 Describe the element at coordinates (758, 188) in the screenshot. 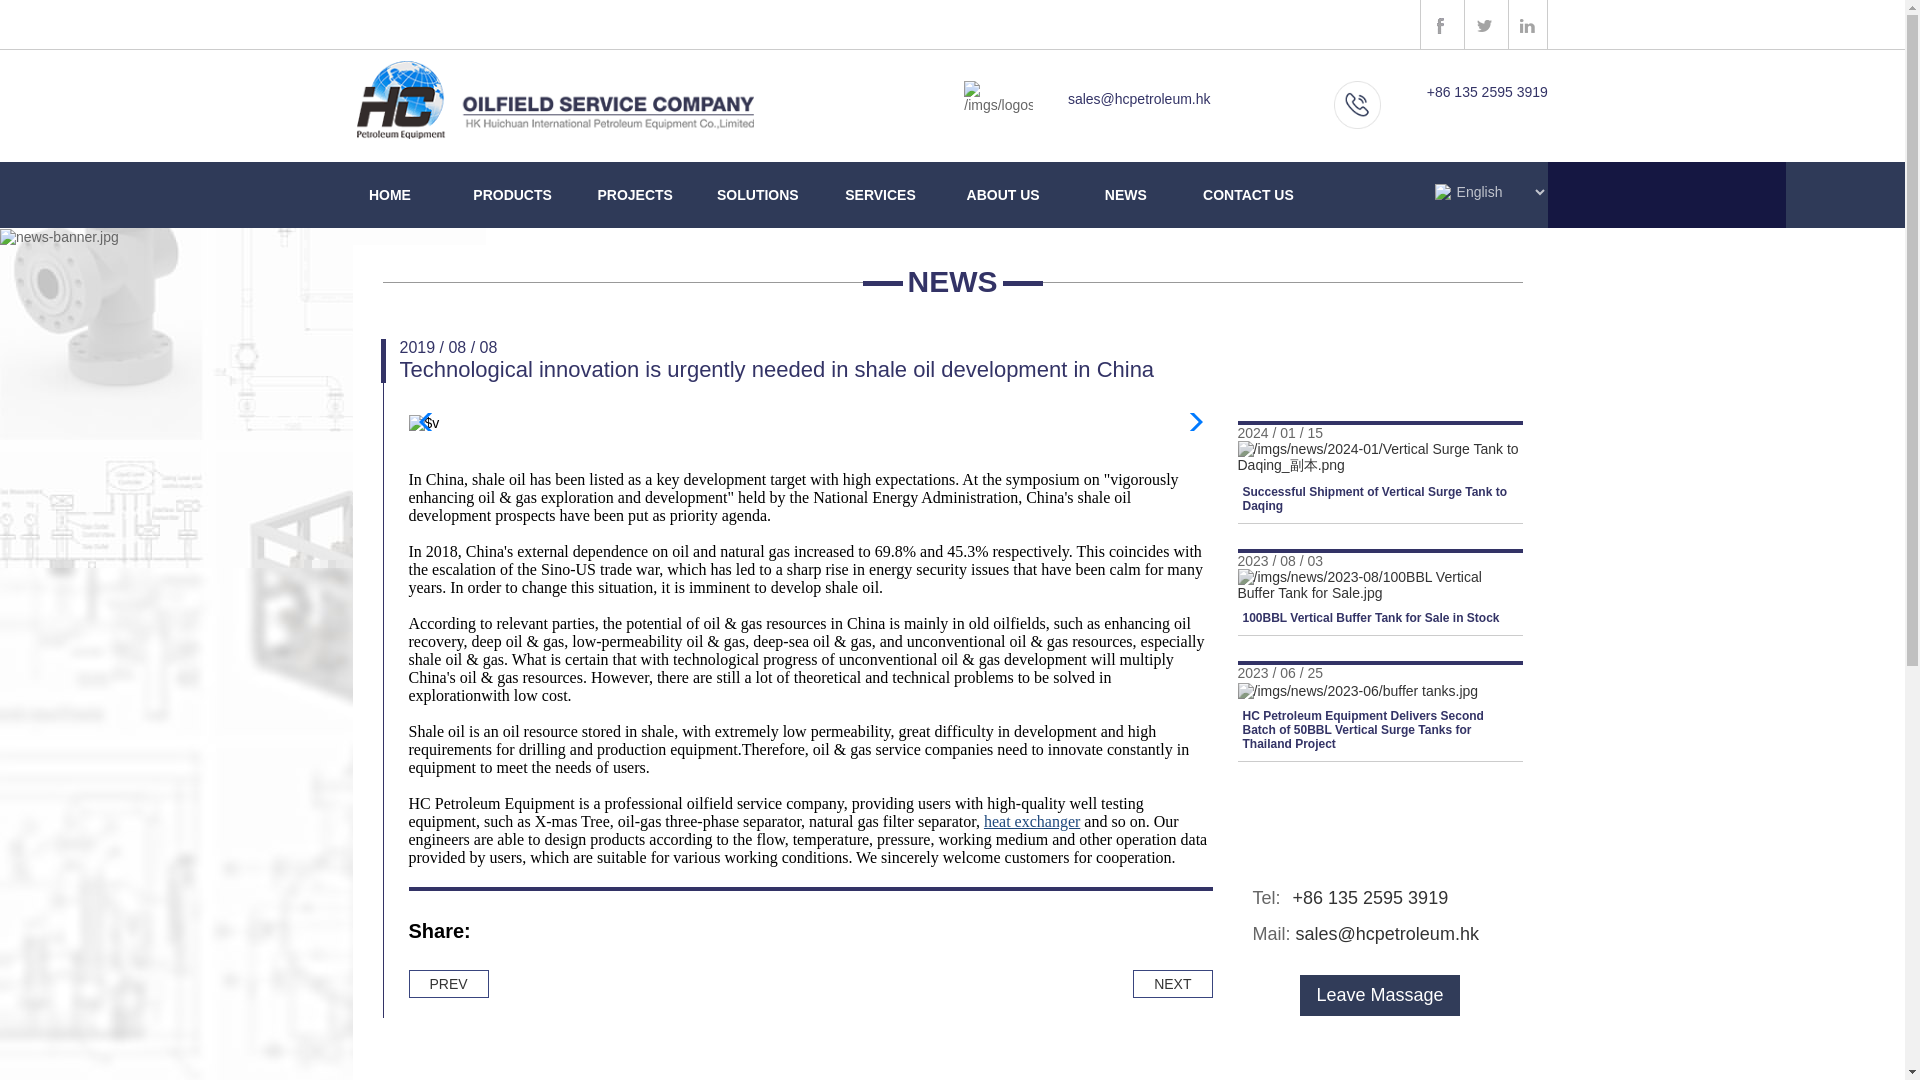

I see `SOLUTIONS` at that location.